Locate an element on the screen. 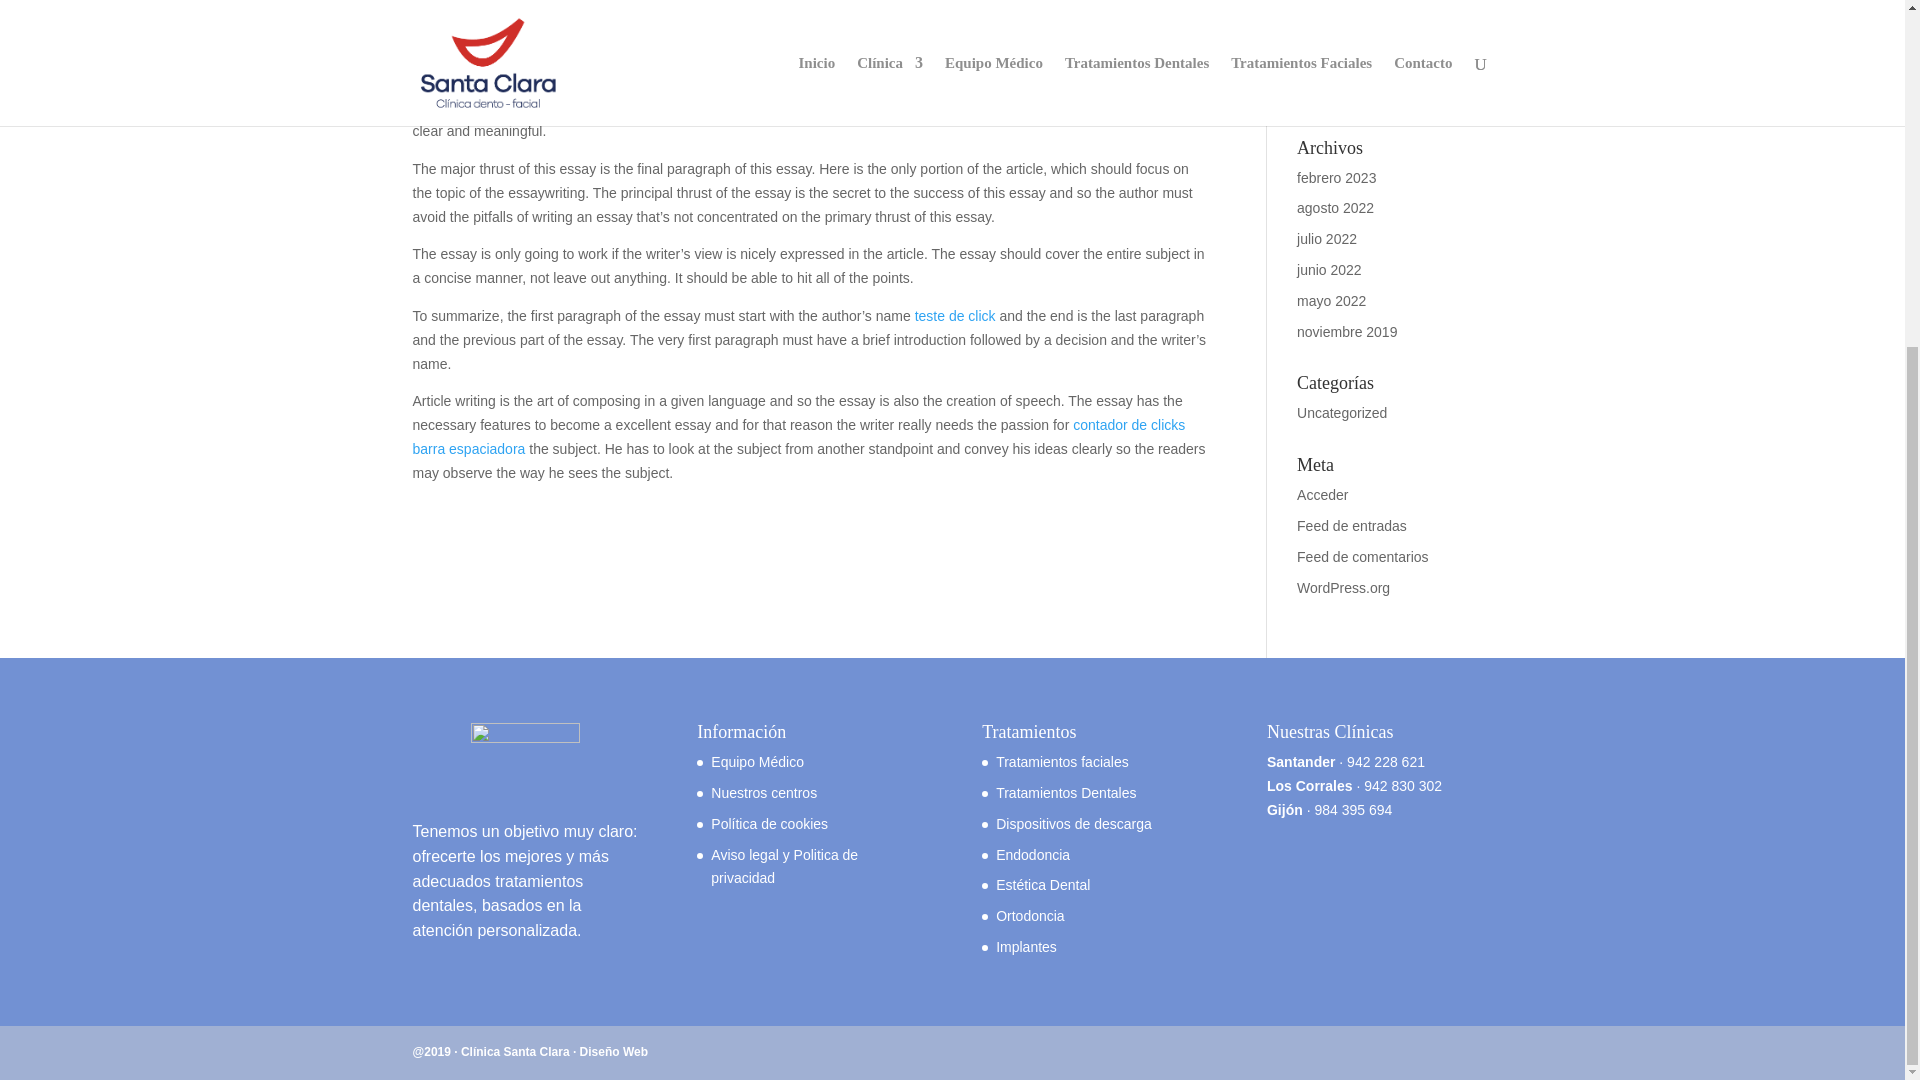 Image resolution: width=1920 pixels, height=1080 pixels. agosto 2022 is located at coordinates (1336, 208).